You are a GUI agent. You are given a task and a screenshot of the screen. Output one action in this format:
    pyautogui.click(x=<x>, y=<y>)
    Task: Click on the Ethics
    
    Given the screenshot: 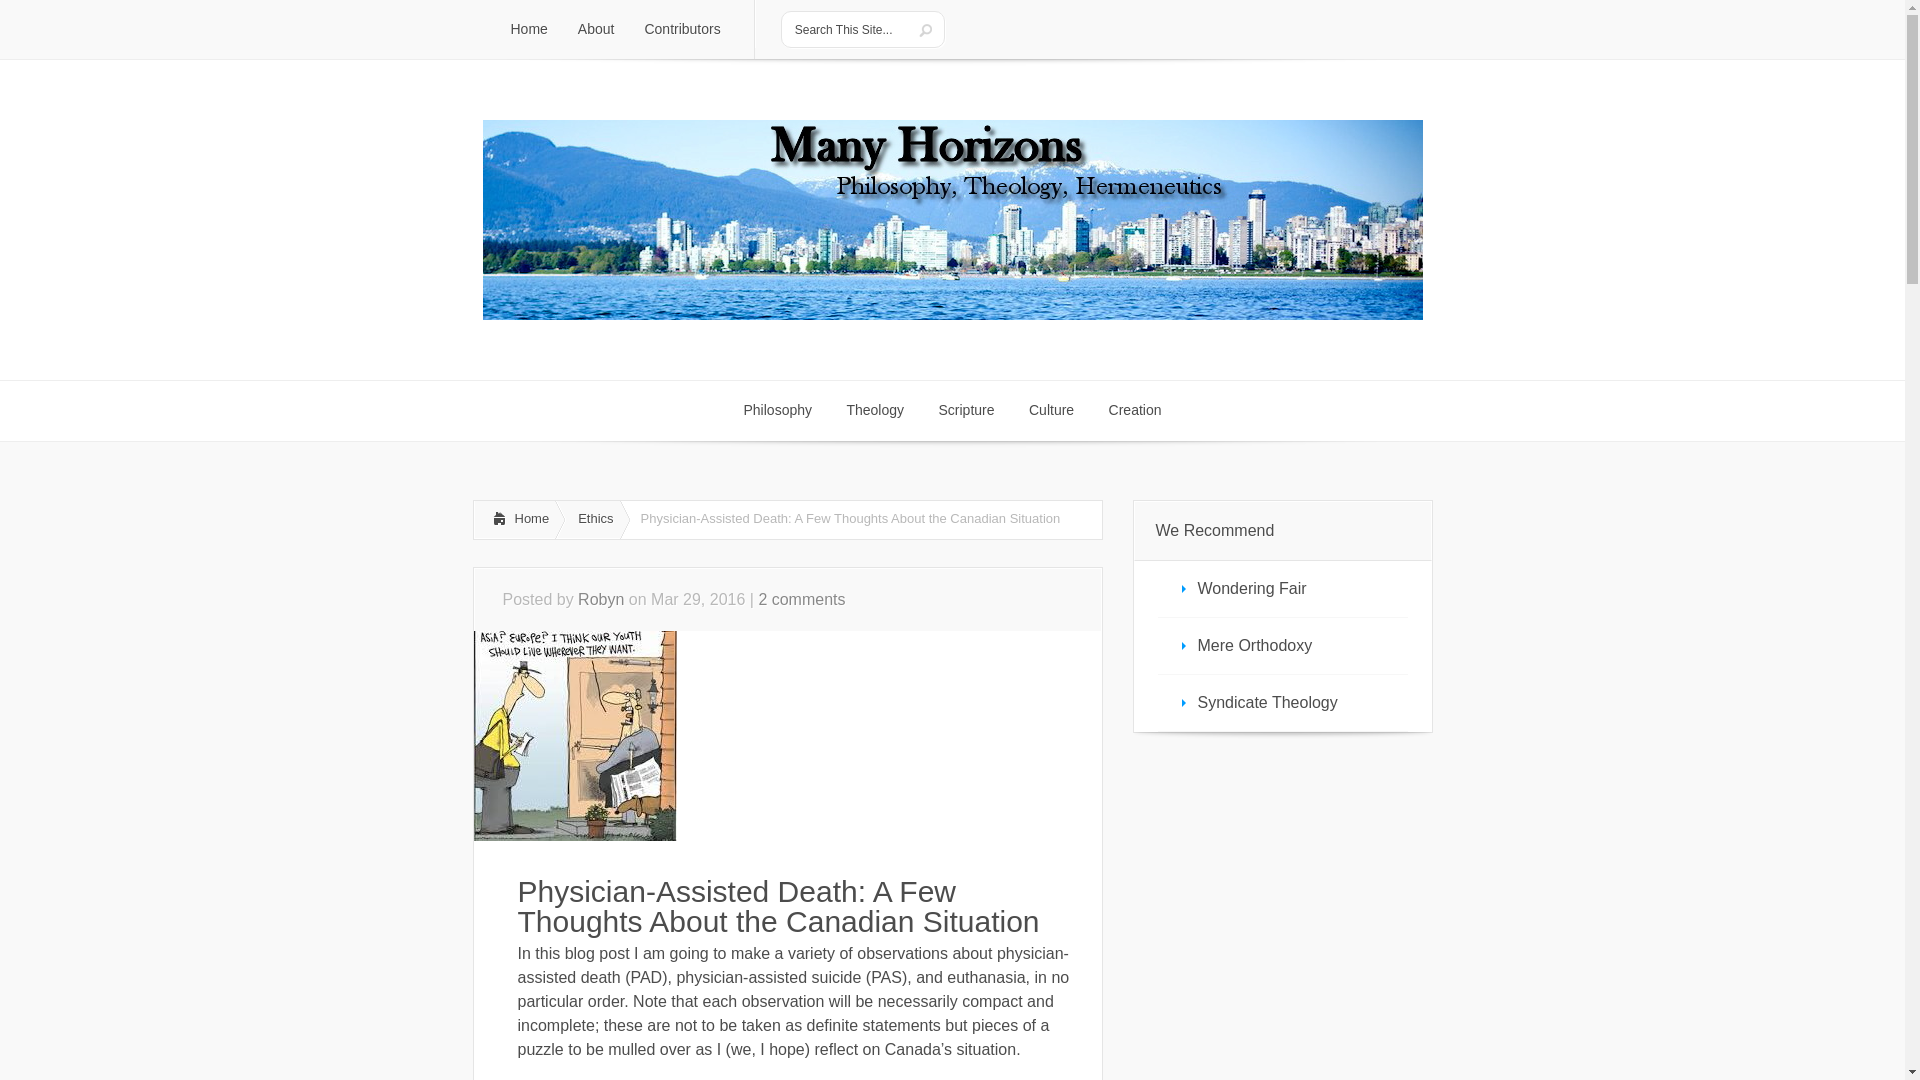 What is the action you would take?
    pyautogui.click(x=592, y=519)
    